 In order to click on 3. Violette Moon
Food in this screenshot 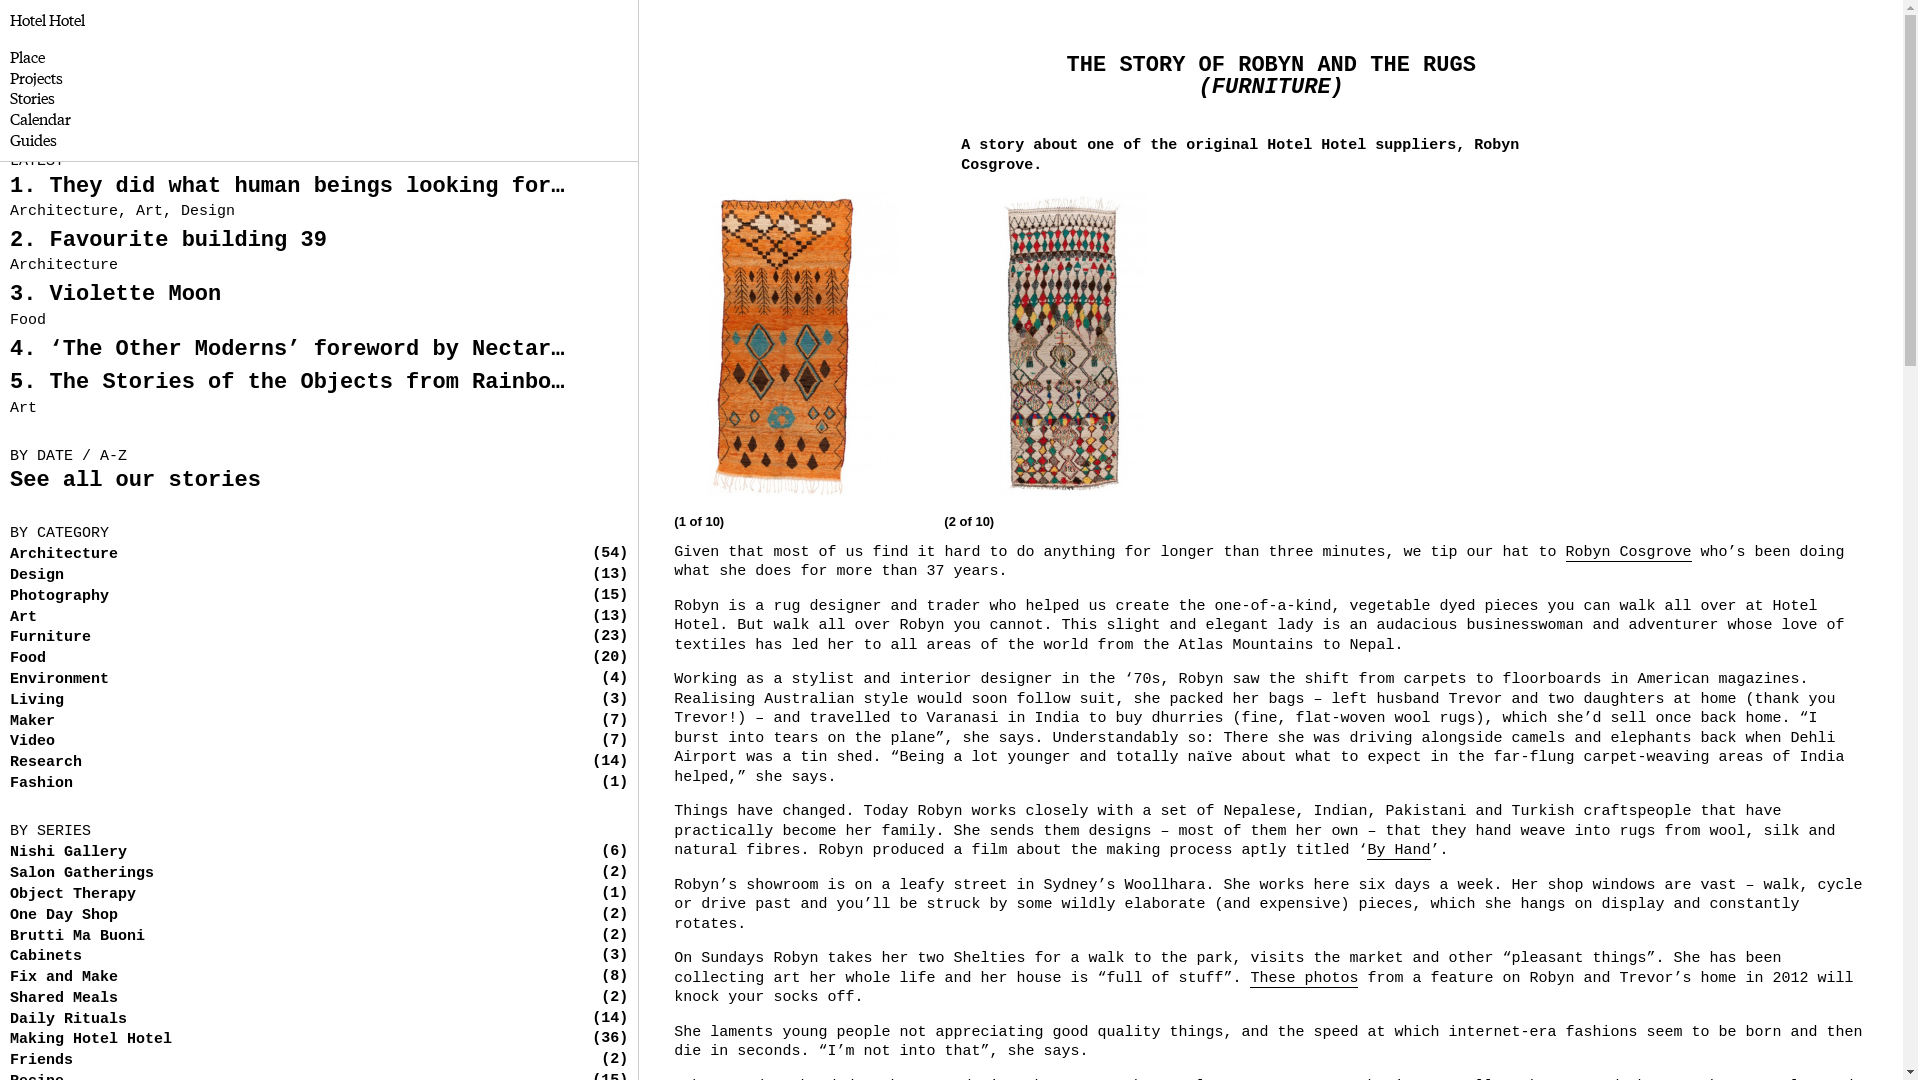, I will do `click(319, 306)`.